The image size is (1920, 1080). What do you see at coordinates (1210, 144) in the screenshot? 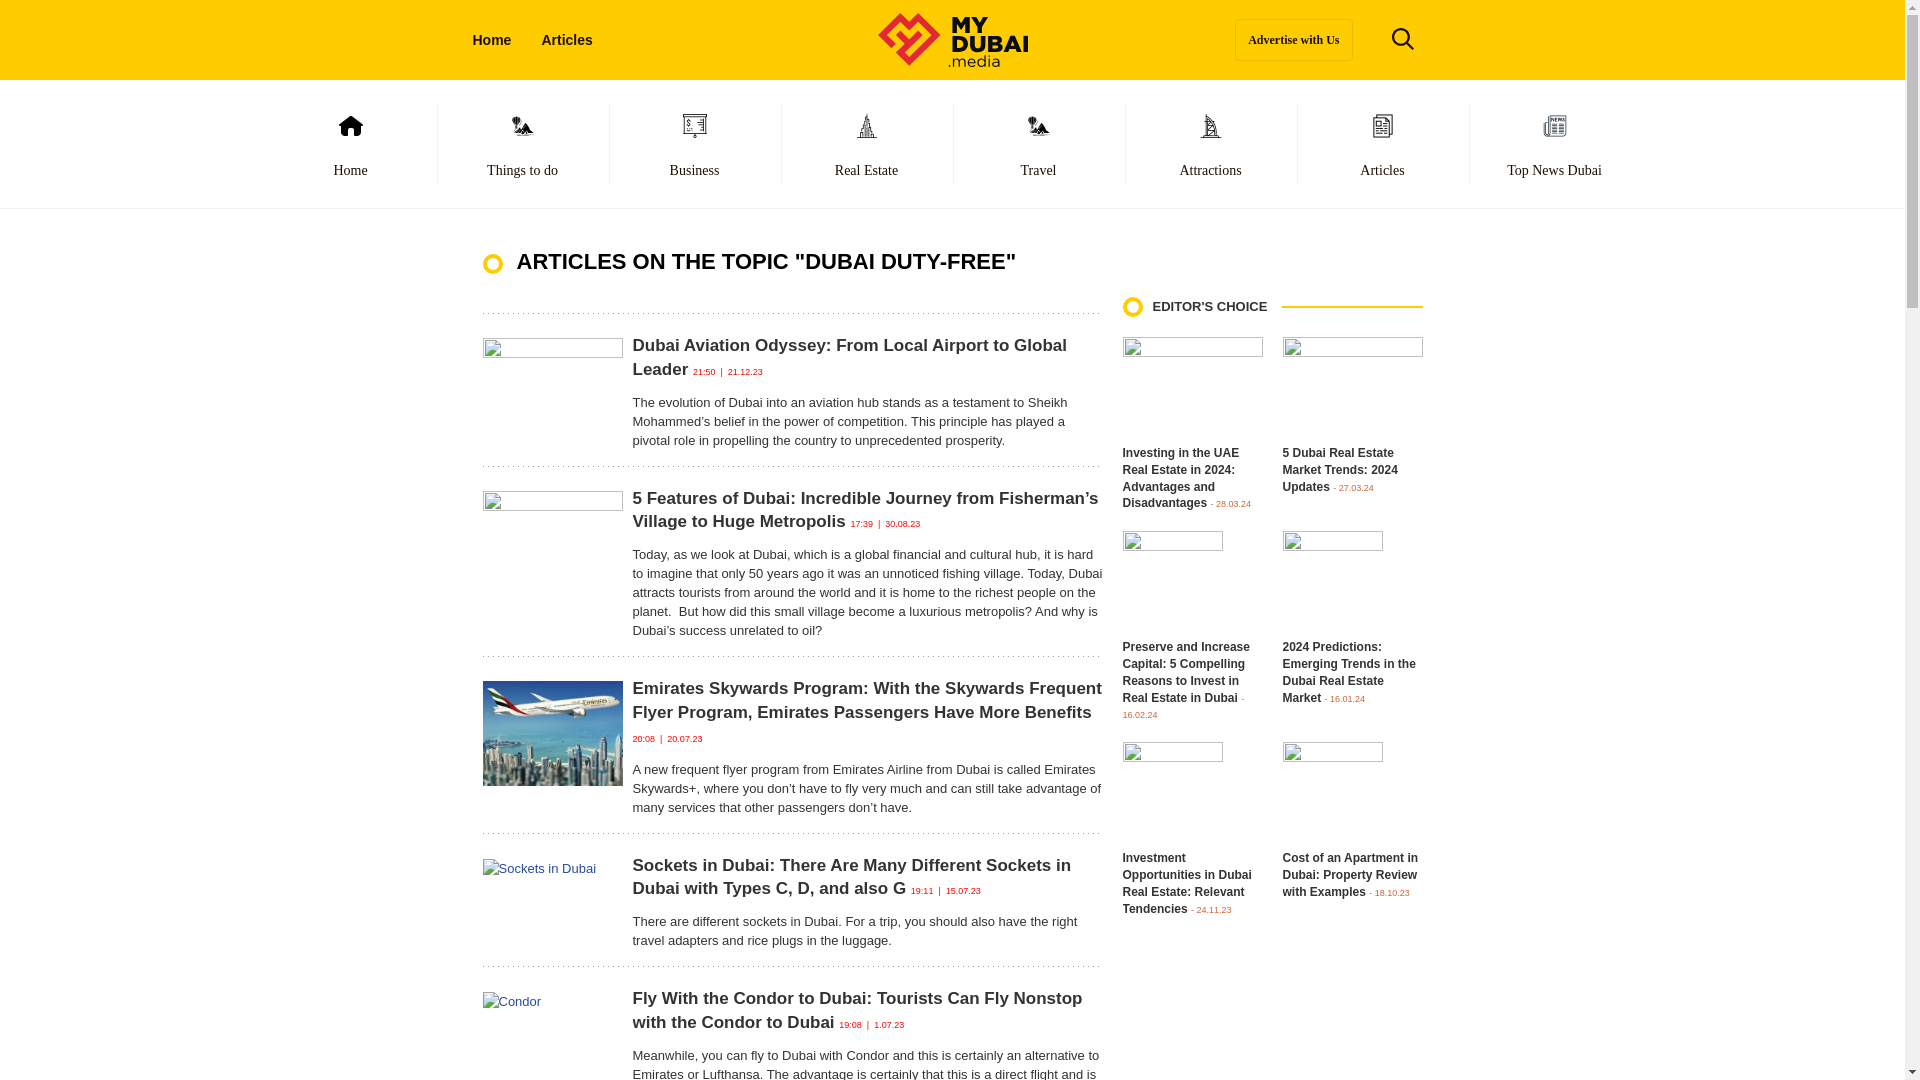
I see `Attractions` at bounding box center [1210, 144].